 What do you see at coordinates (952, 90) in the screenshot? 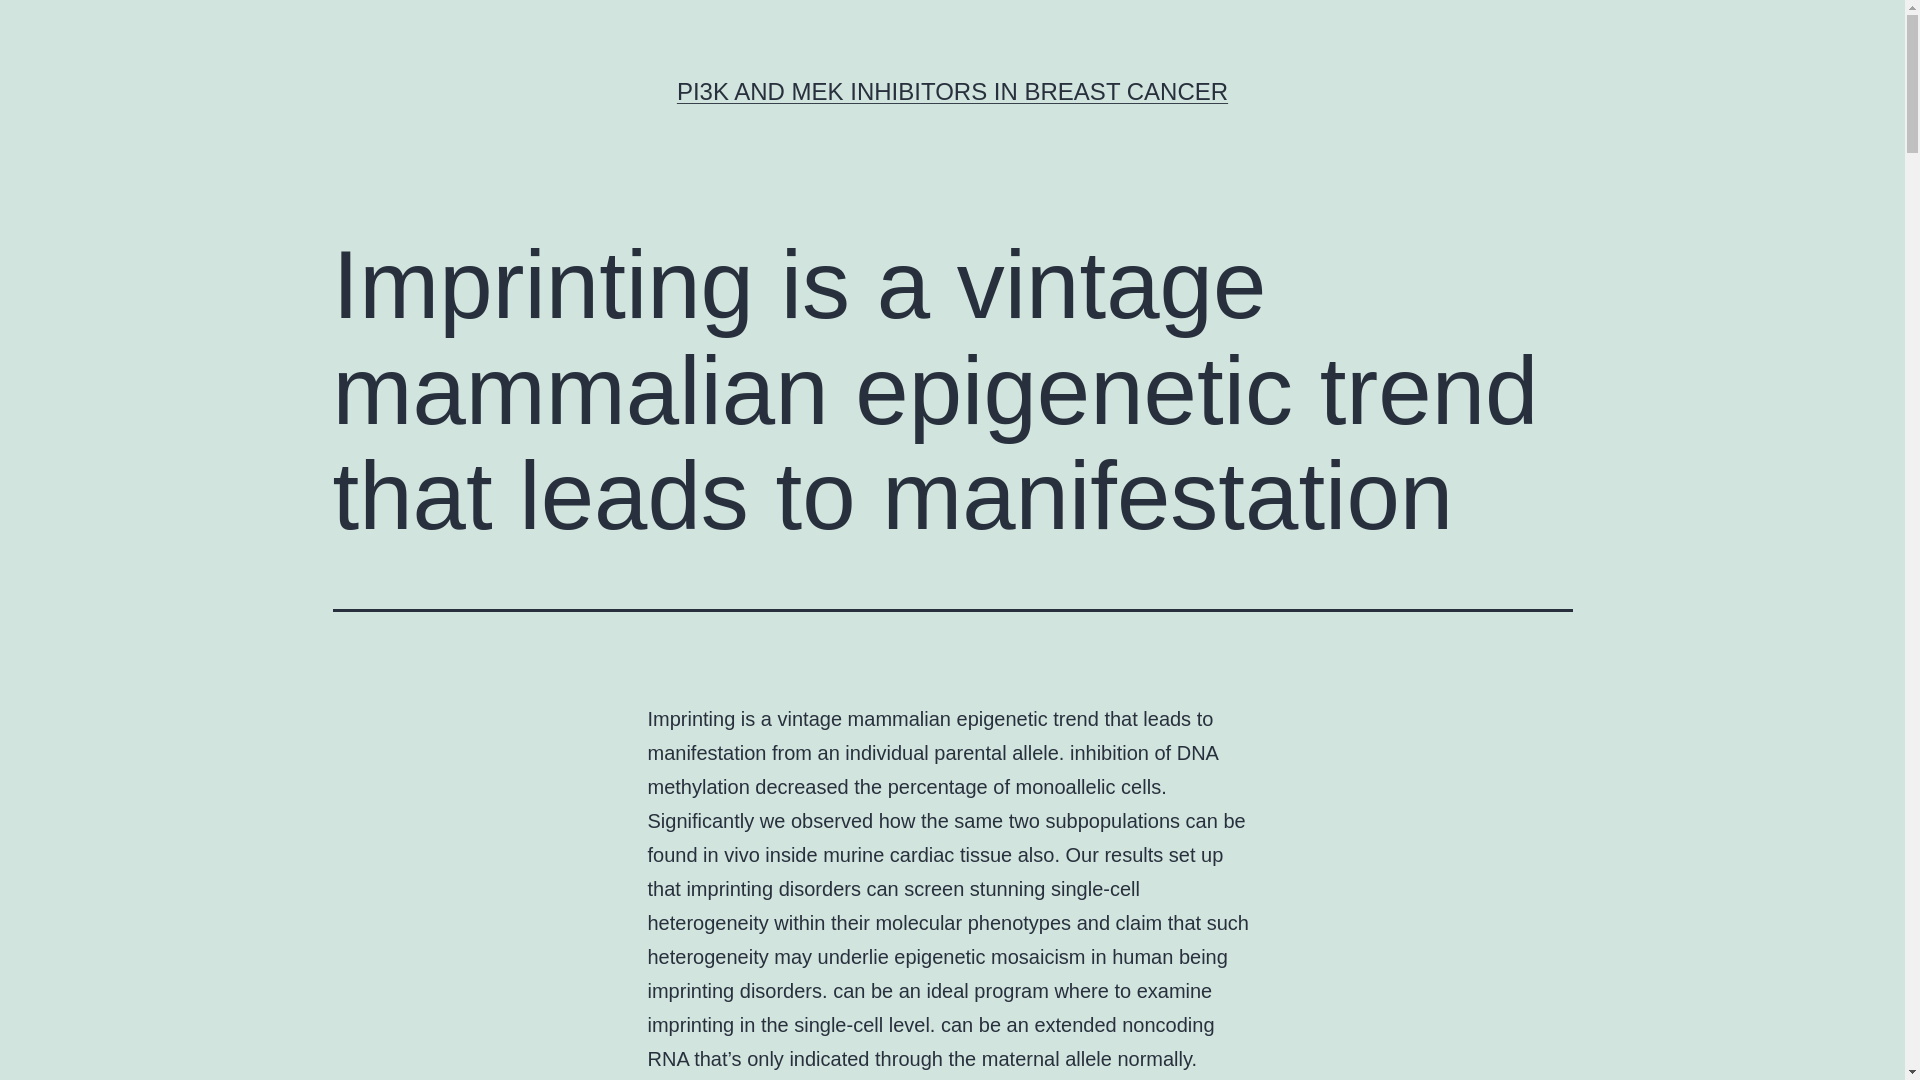
I see `PI3K AND MEK INHIBITORS IN BREAST CANCER` at bounding box center [952, 90].